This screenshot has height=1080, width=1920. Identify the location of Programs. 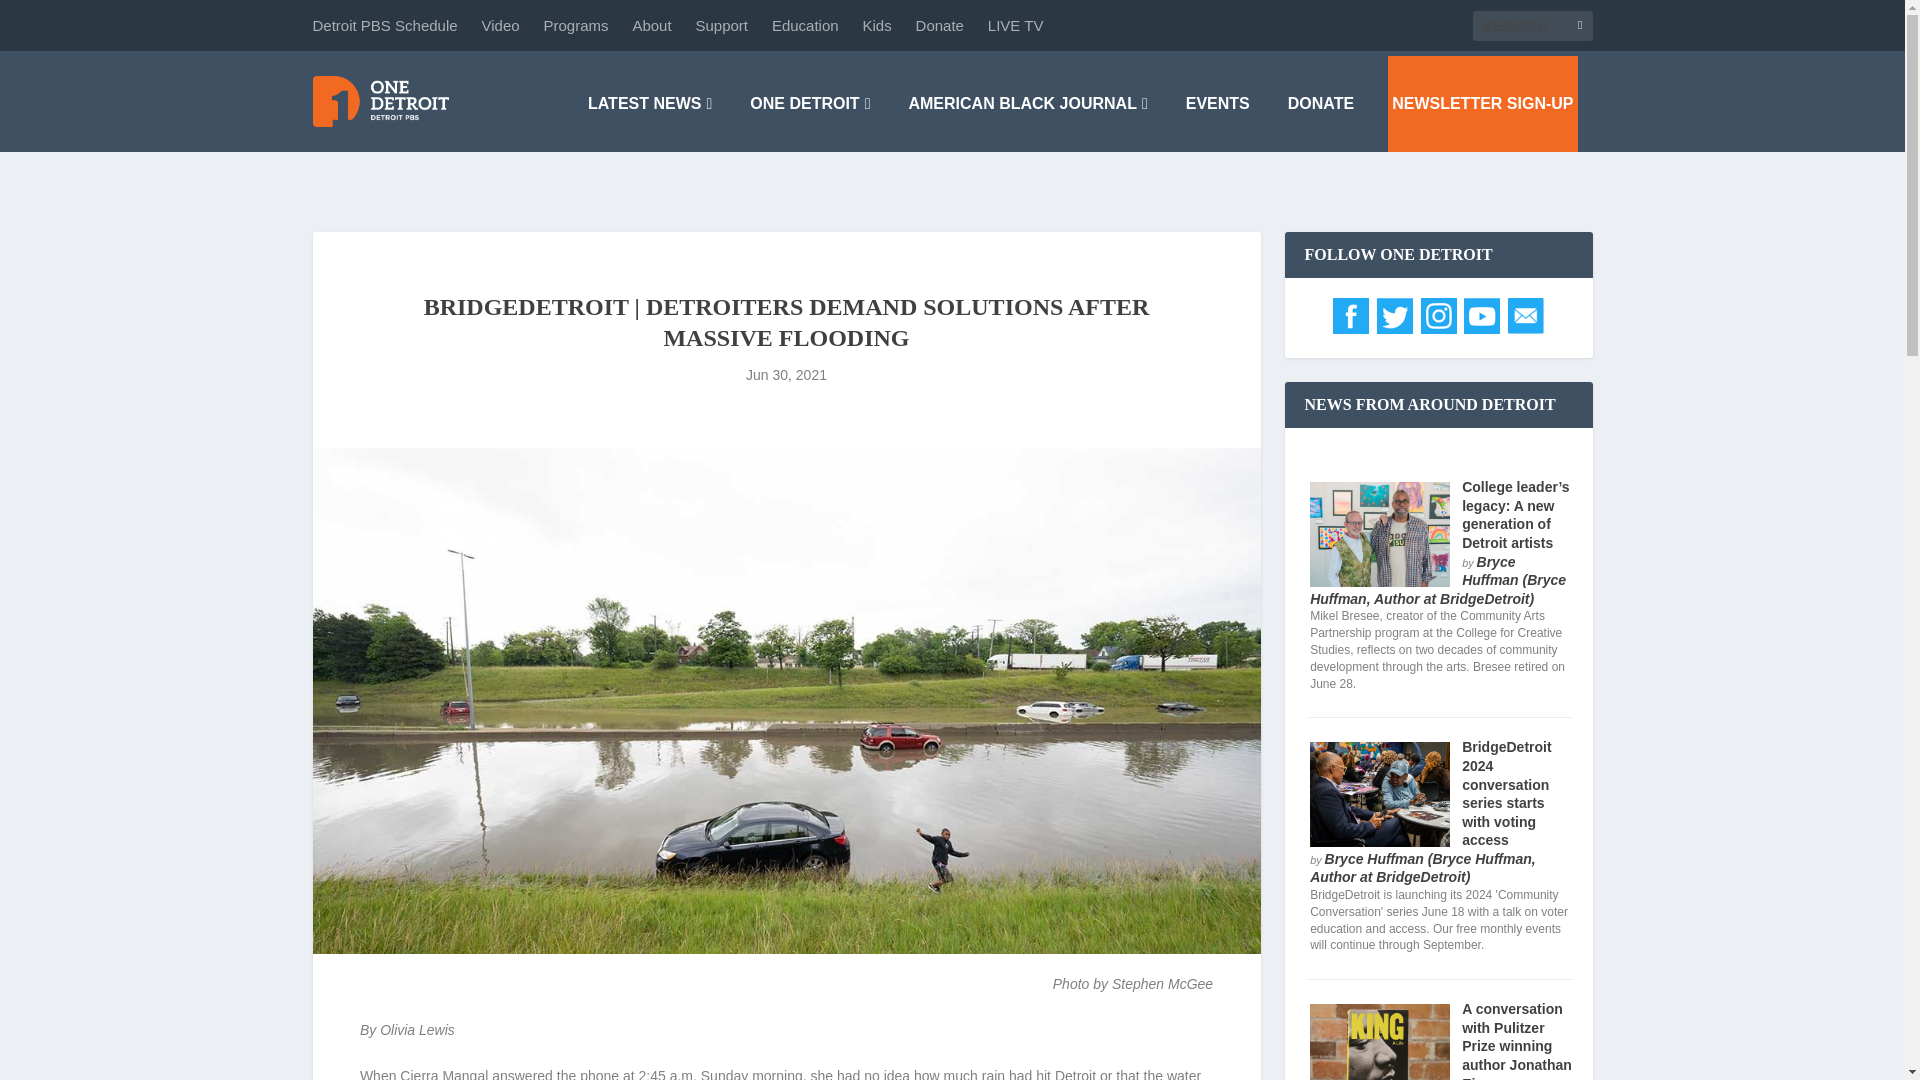
(576, 25).